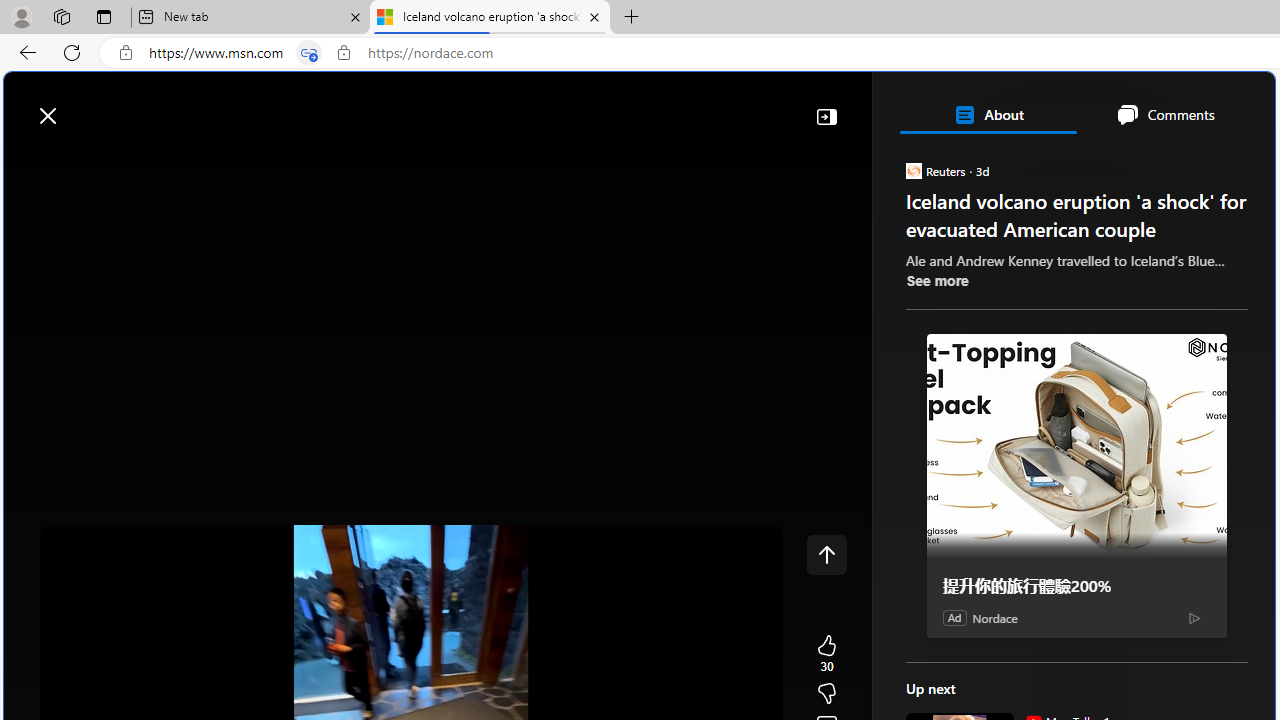 The width and height of the screenshot is (1280, 720). What do you see at coordinates (86, 106) in the screenshot?
I see `Skip to content` at bounding box center [86, 106].